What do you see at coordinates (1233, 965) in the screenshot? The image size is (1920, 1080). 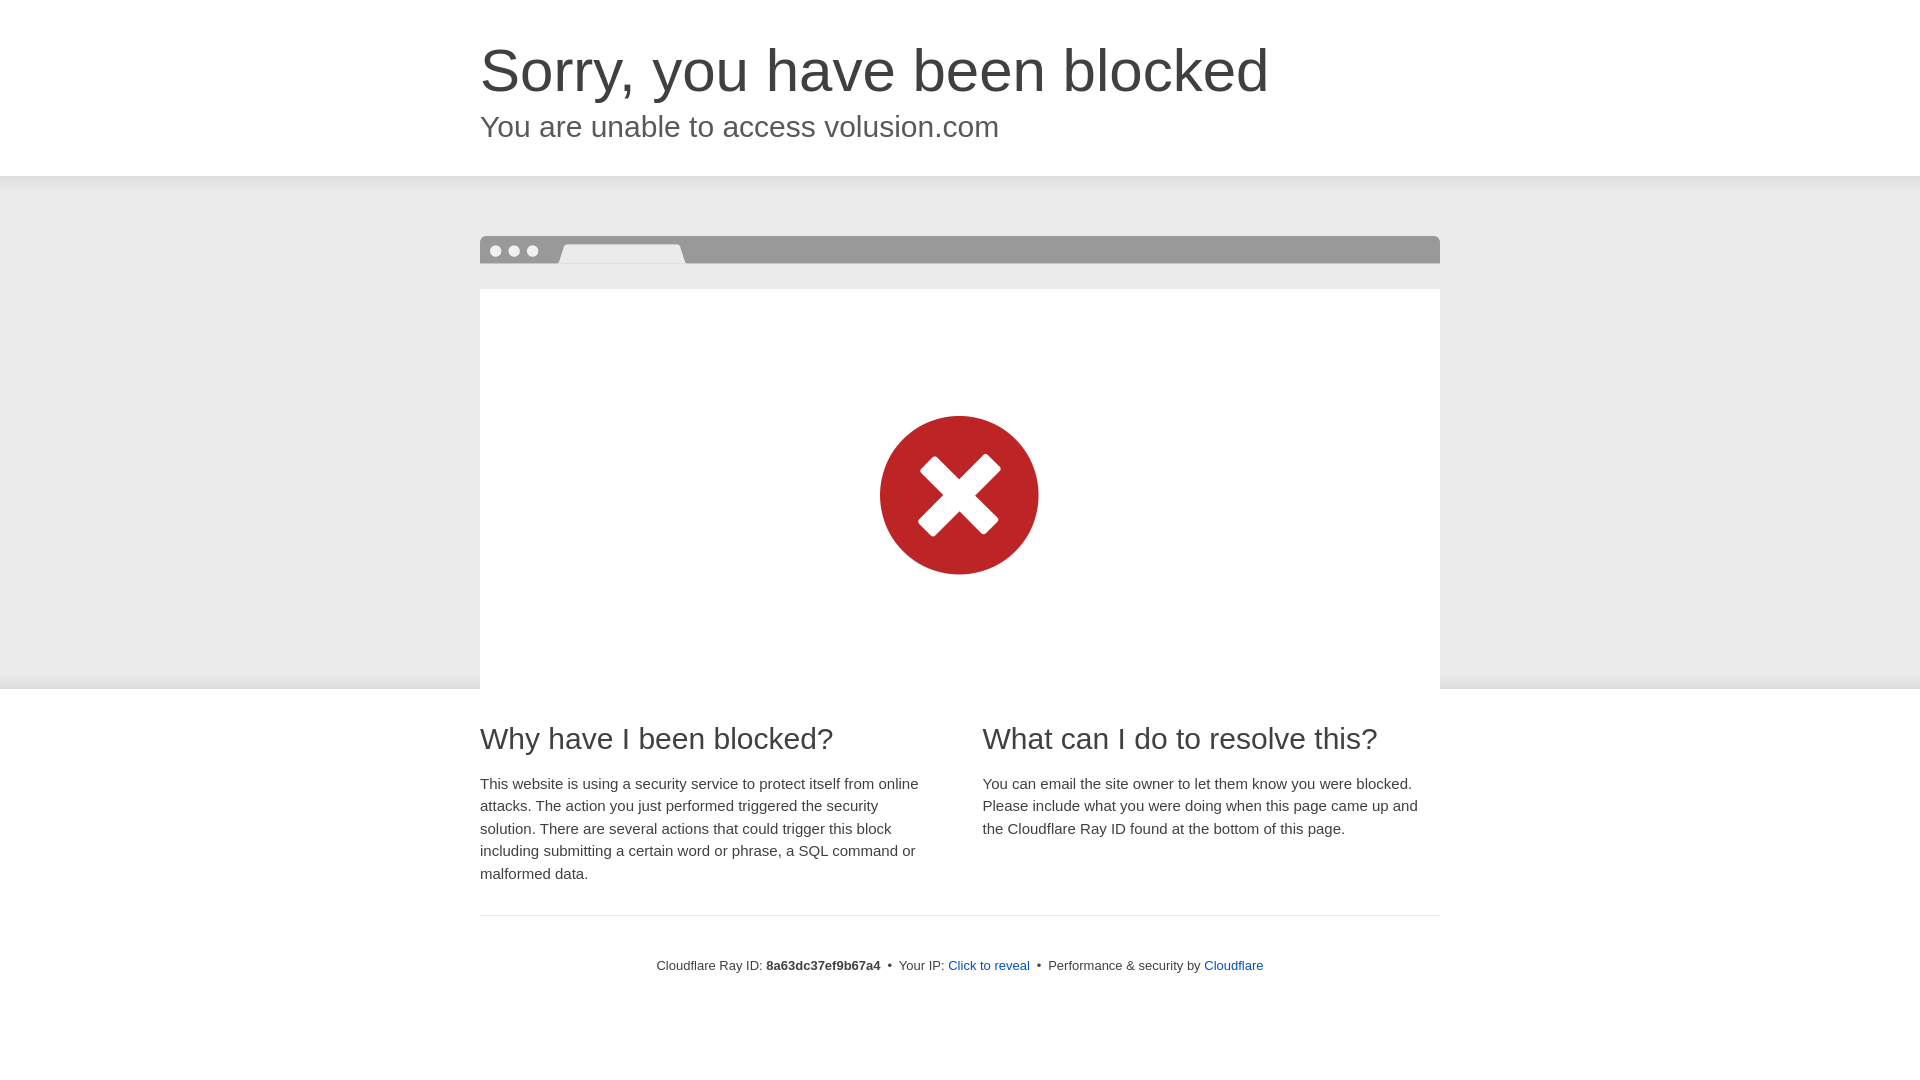 I see `Cloudflare` at bounding box center [1233, 965].